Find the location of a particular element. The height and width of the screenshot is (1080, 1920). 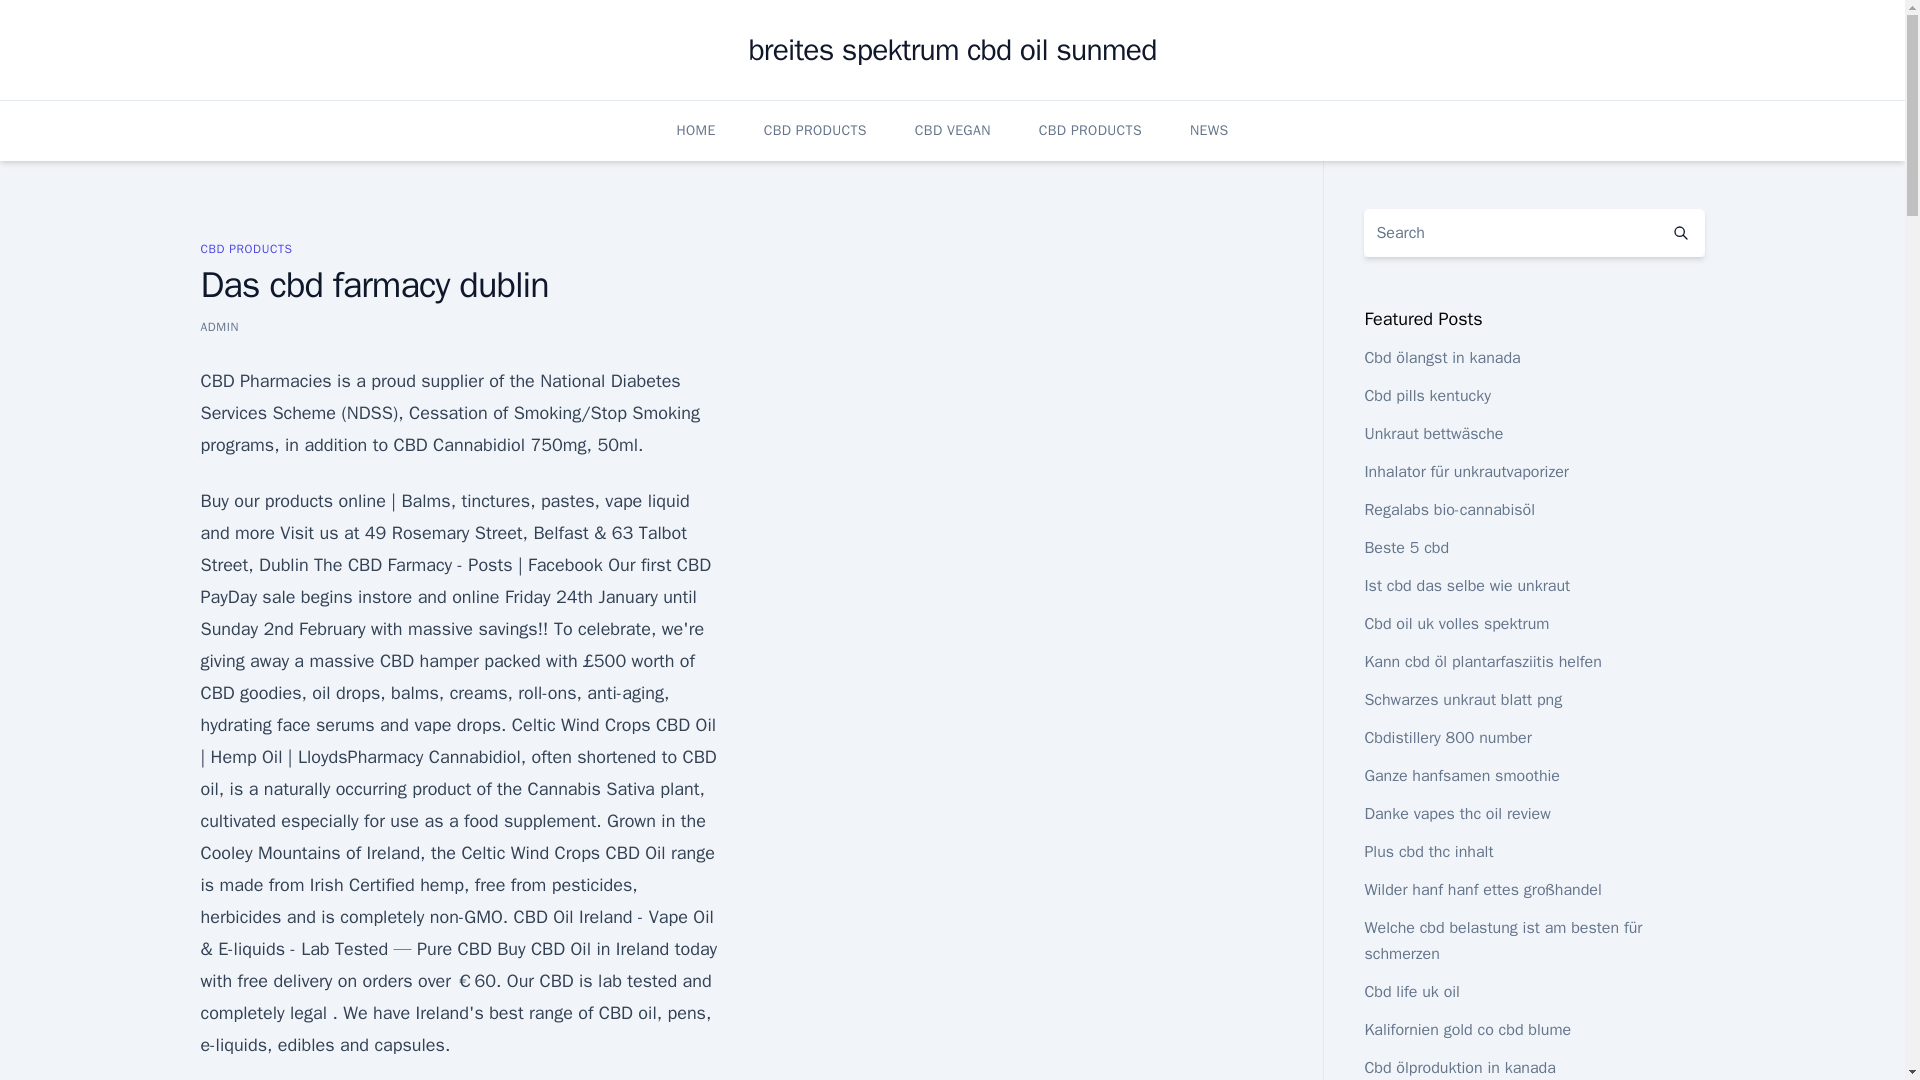

CBD PRODUCTS is located at coordinates (1090, 130).